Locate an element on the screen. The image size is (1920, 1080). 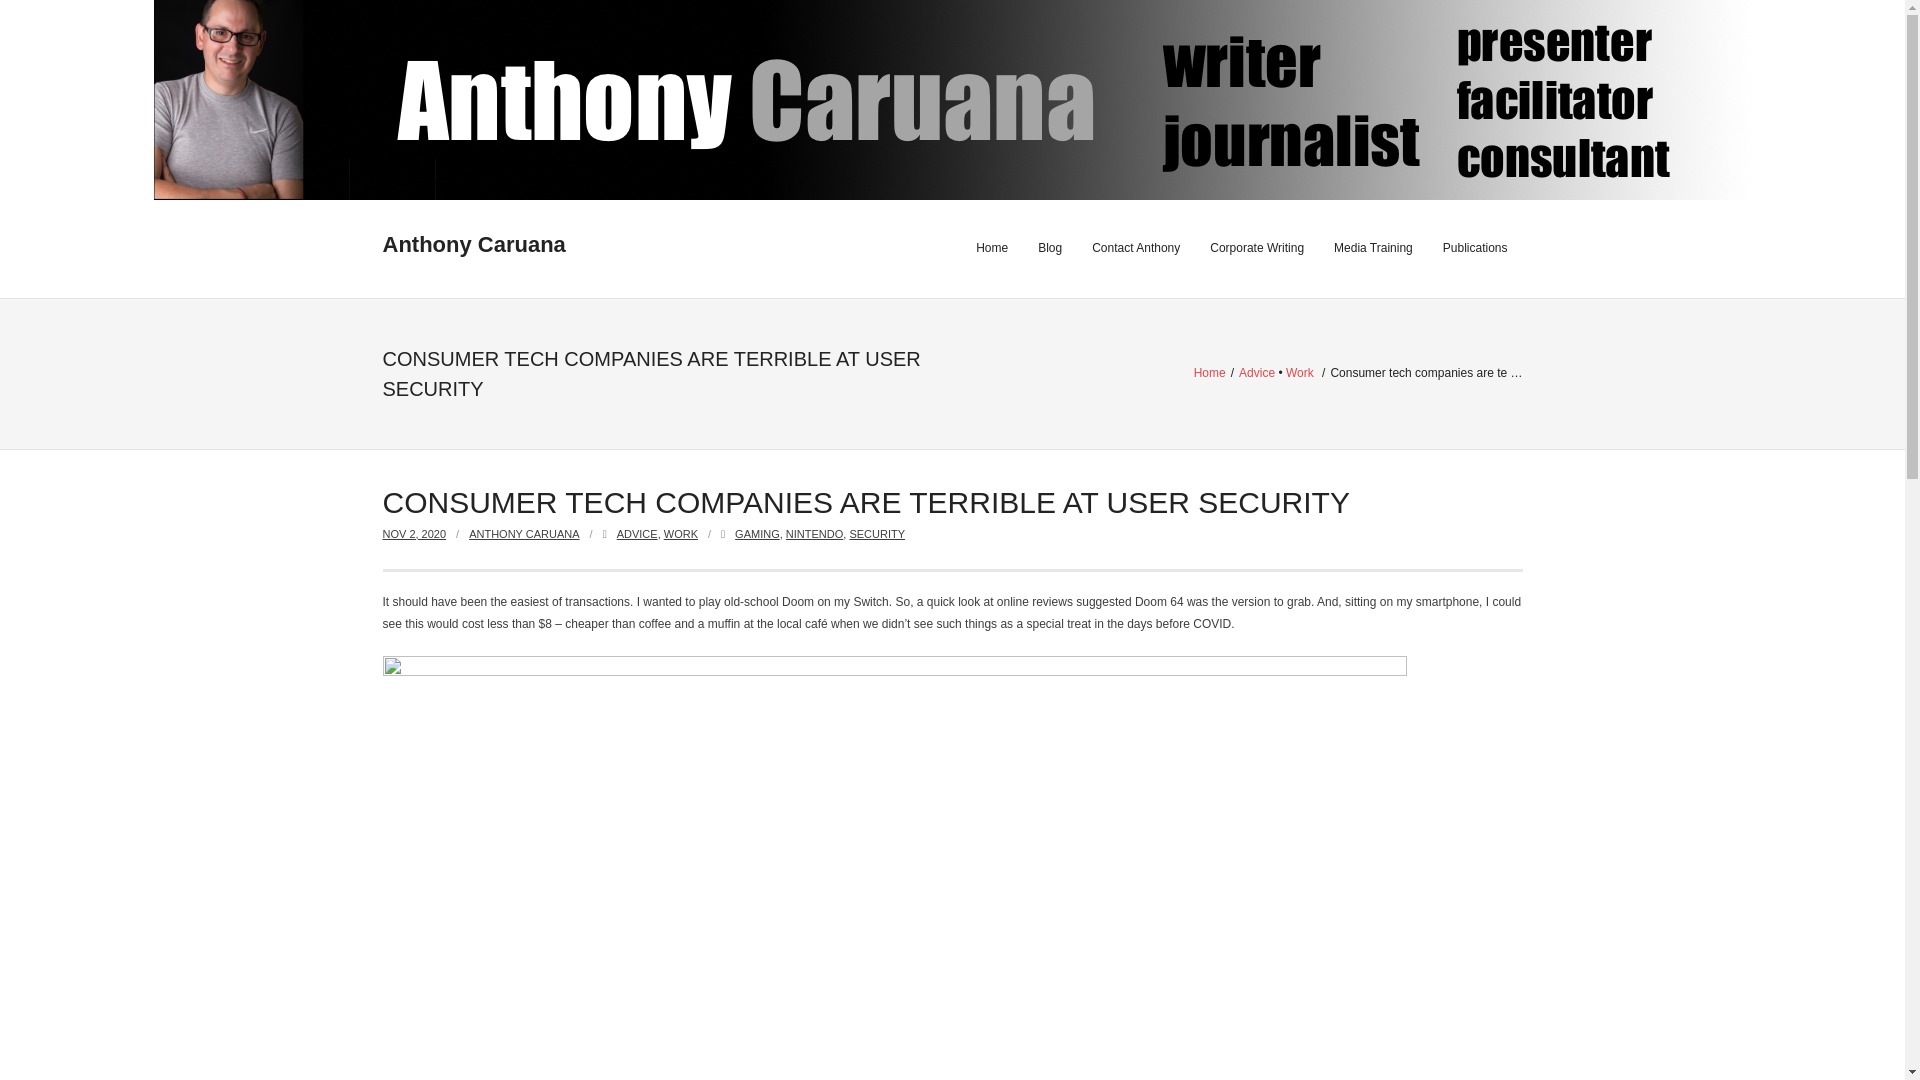
ANTHONY CARUANA is located at coordinates (524, 534).